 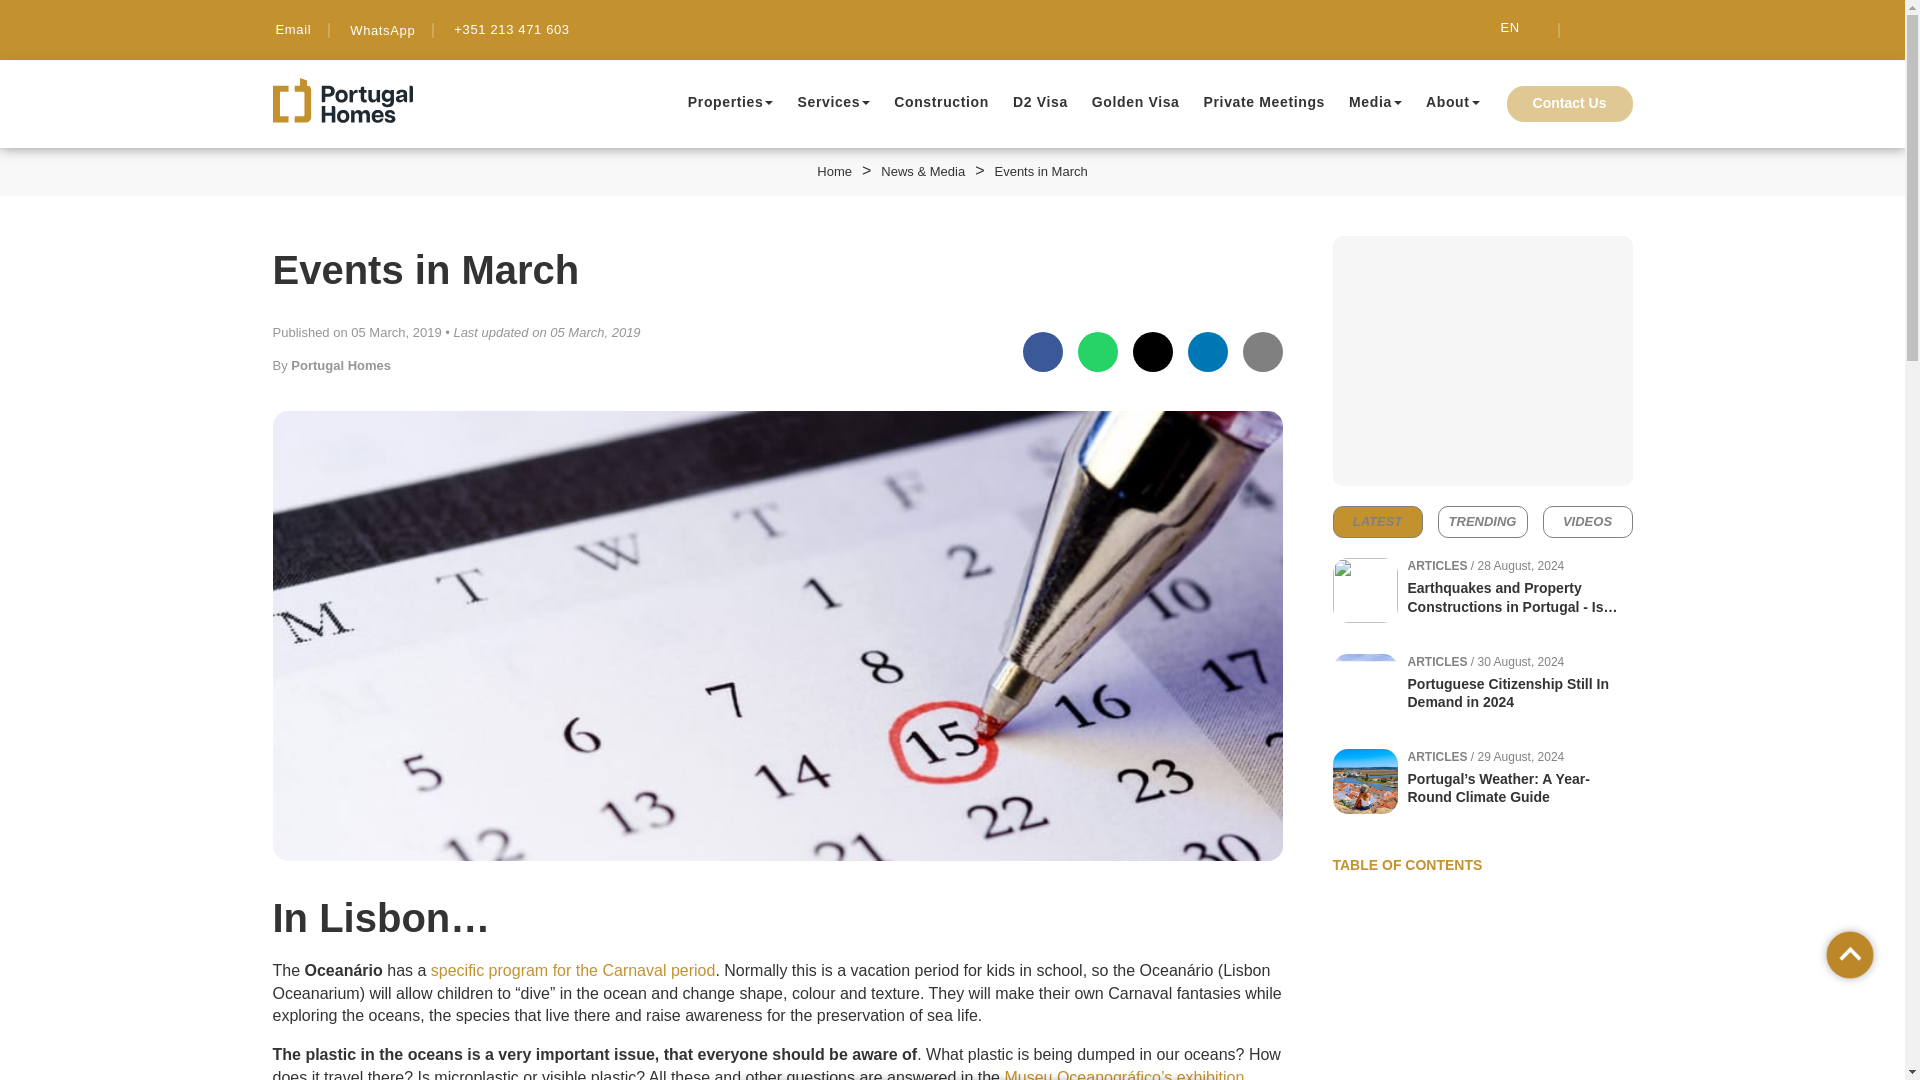 What do you see at coordinates (726, 102) in the screenshot?
I see `Properties` at bounding box center [726, 102].